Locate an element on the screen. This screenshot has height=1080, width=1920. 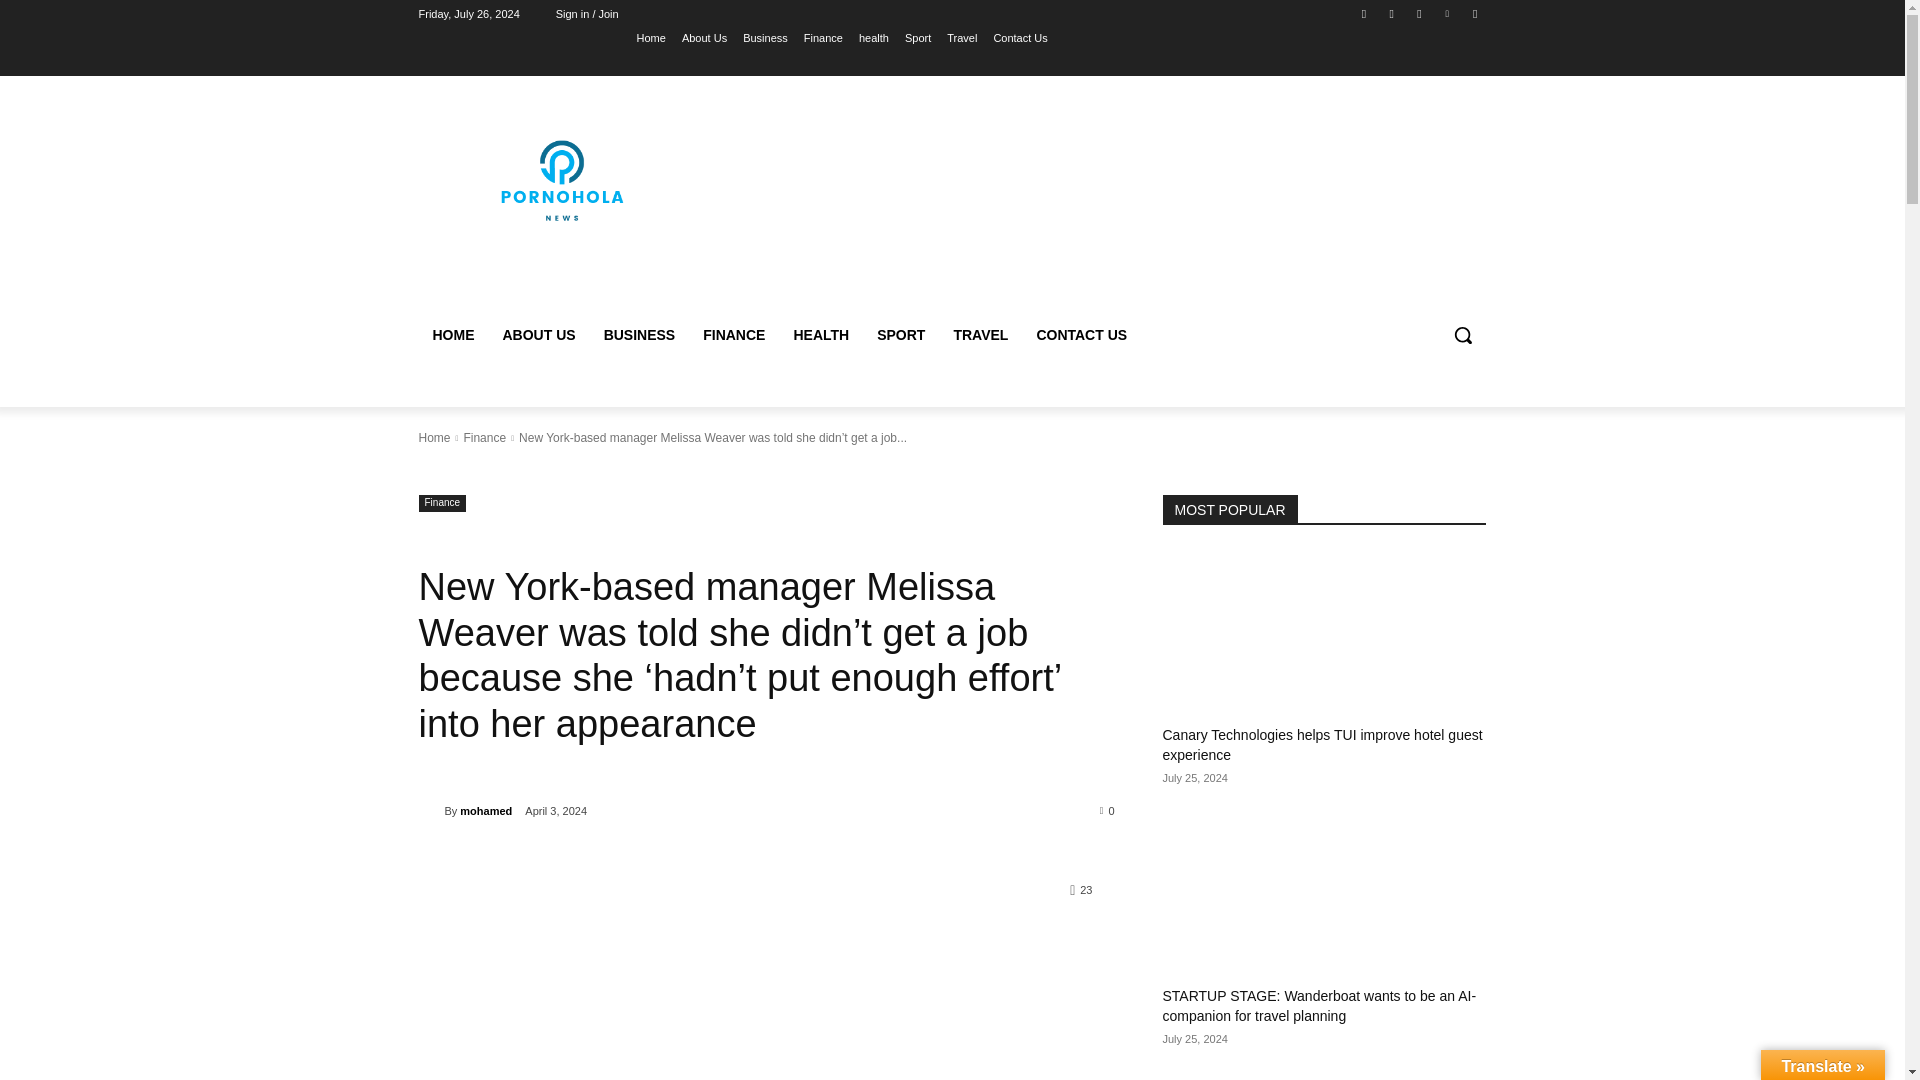
Instagram is located at coordinates (1392, 13).